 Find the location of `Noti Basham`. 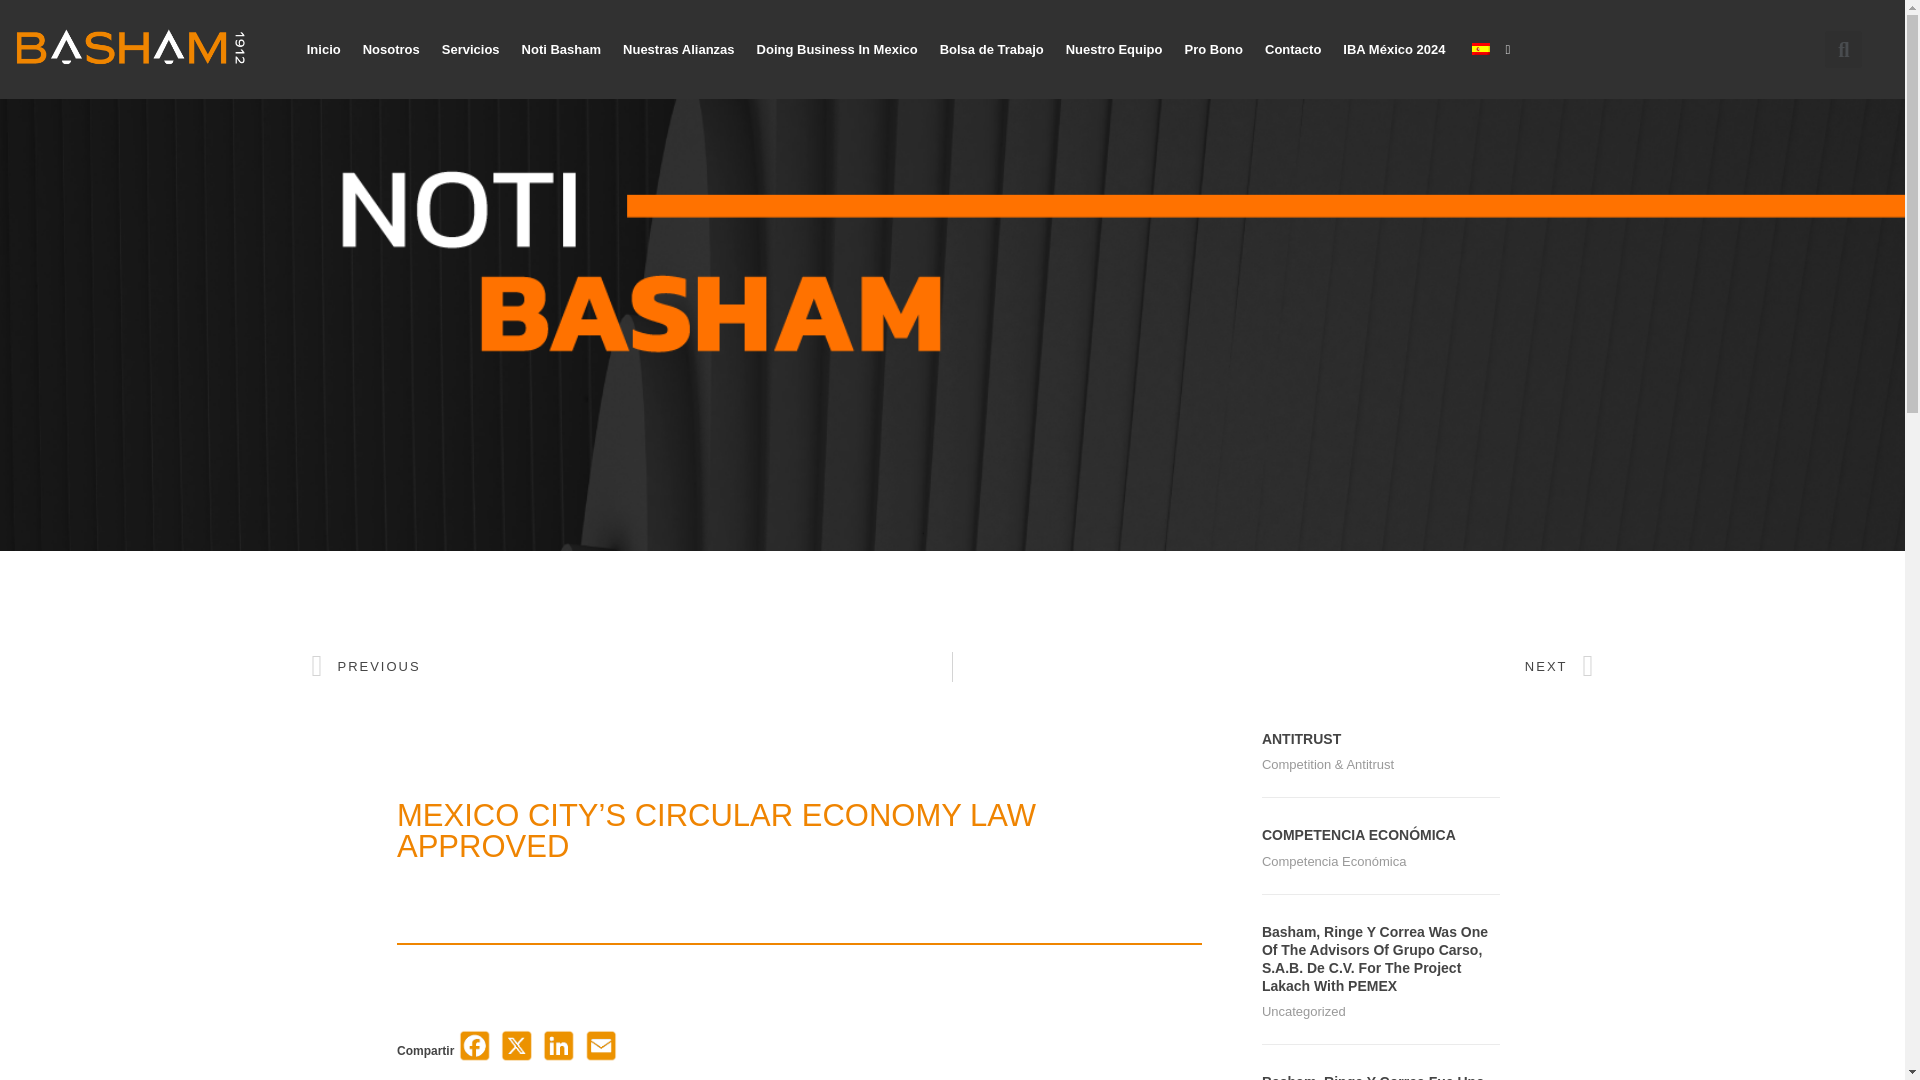

Noti Basham is located at coordinates (561, 50).